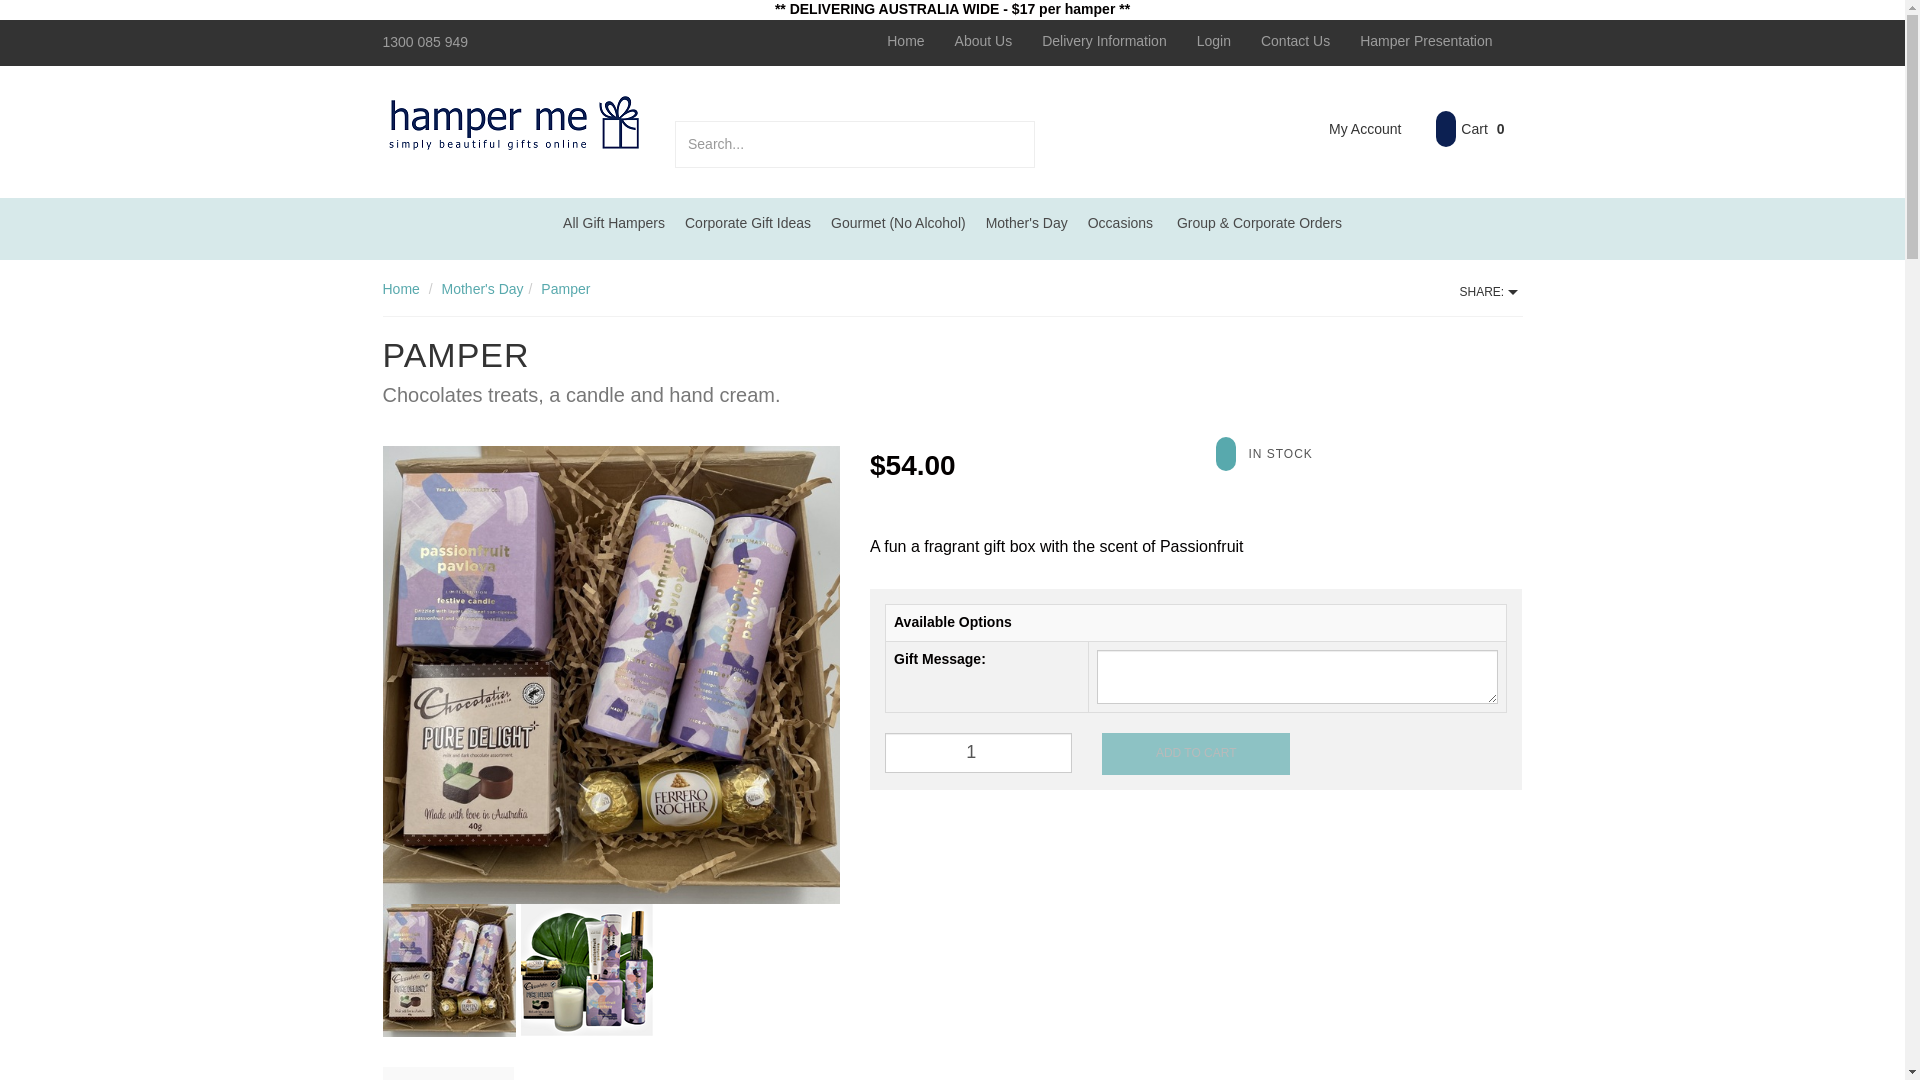  Describe the element at coordinates (984, 40) in the screenshot. I see `About Us` at that location.